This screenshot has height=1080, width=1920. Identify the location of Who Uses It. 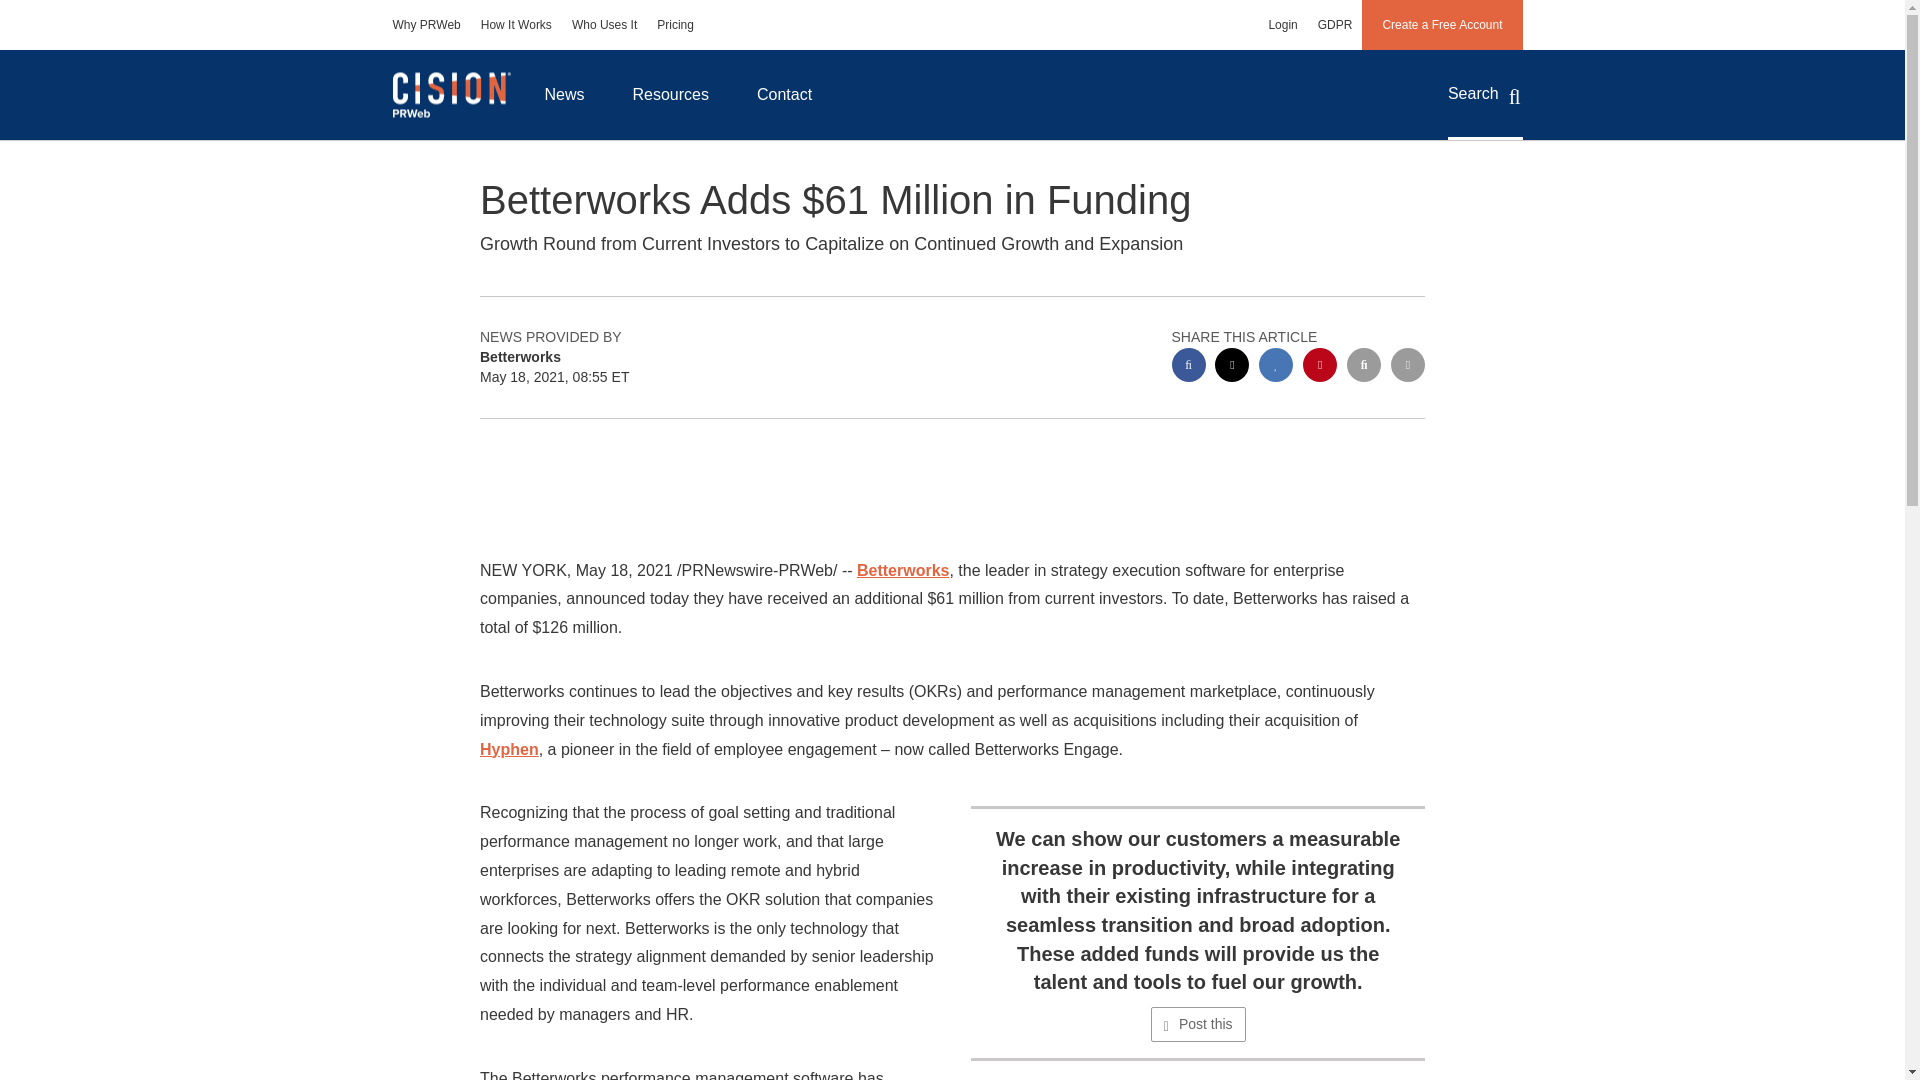
(604, 24).